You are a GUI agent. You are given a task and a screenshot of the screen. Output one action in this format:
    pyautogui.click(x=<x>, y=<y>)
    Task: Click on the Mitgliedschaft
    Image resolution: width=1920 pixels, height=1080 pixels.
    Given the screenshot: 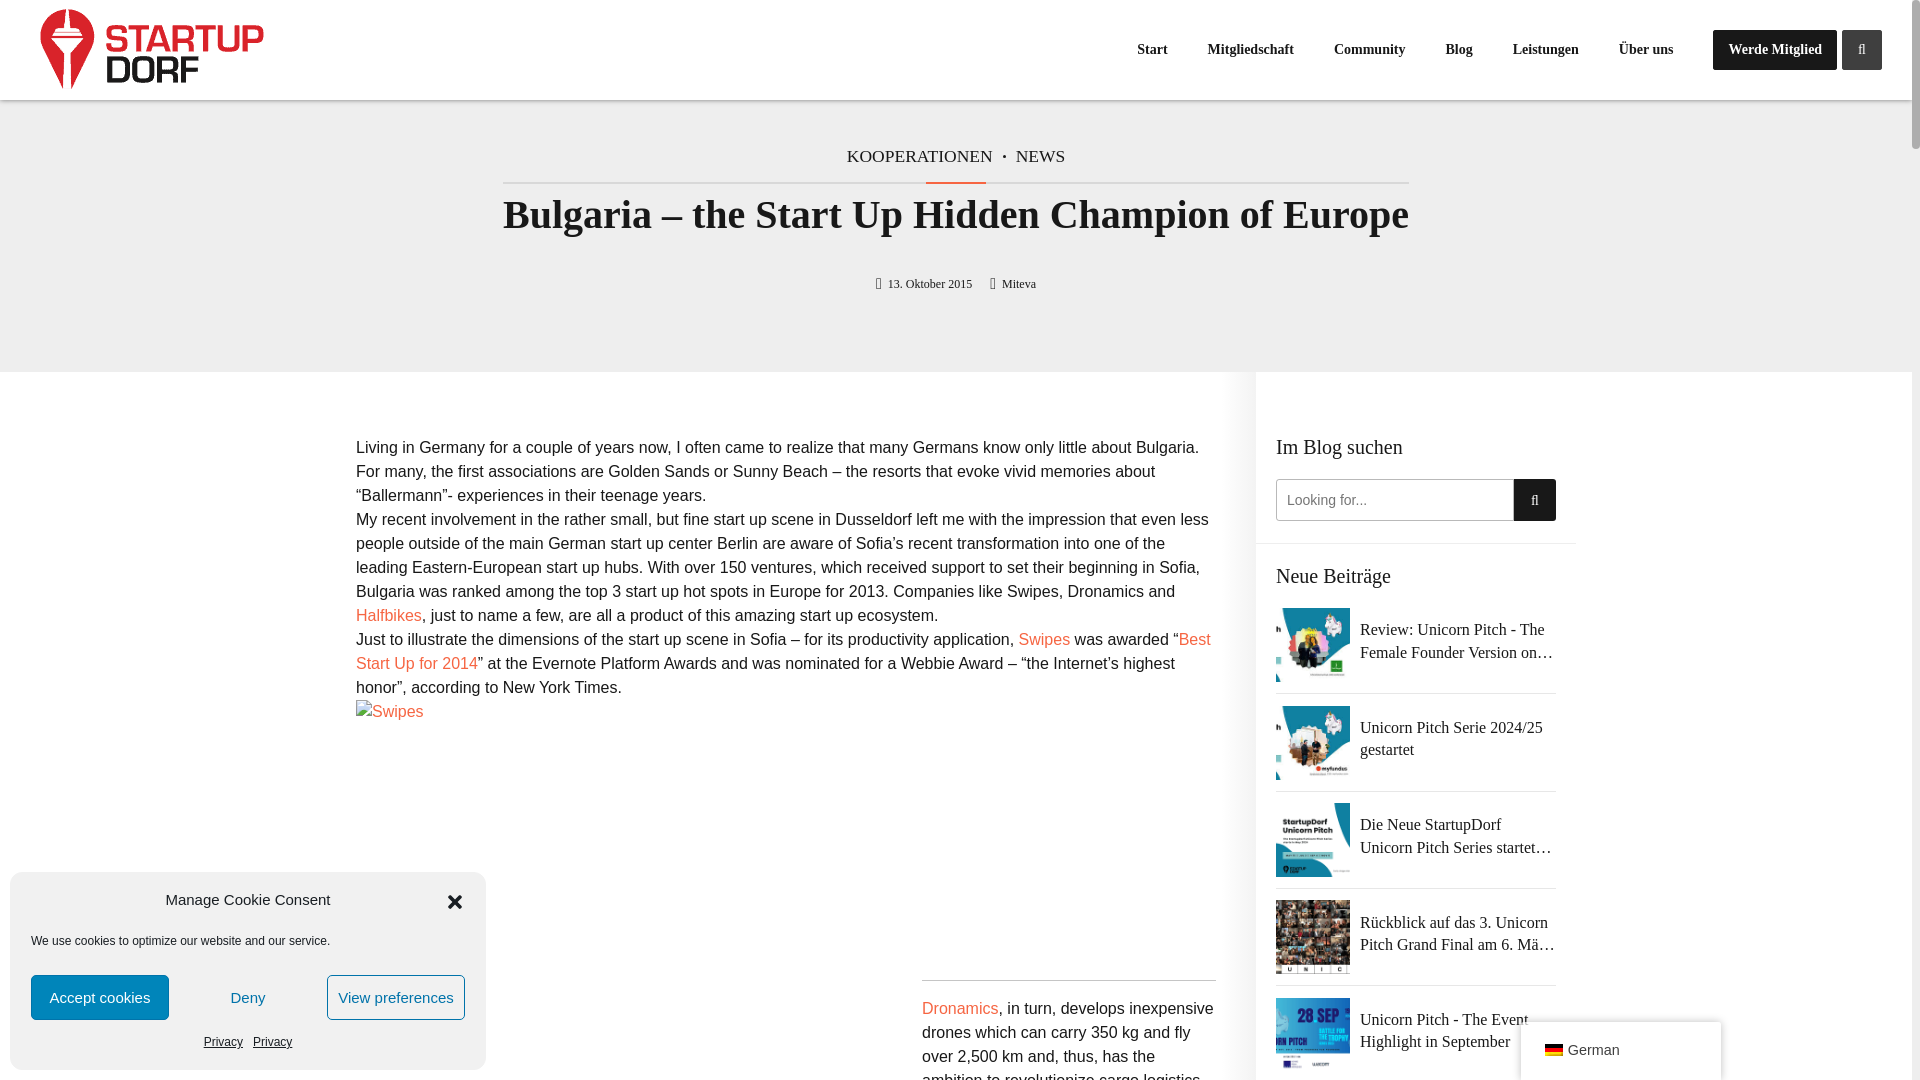 What is the action you would take?
    pyautogui.click(x=1250, y=50)
    